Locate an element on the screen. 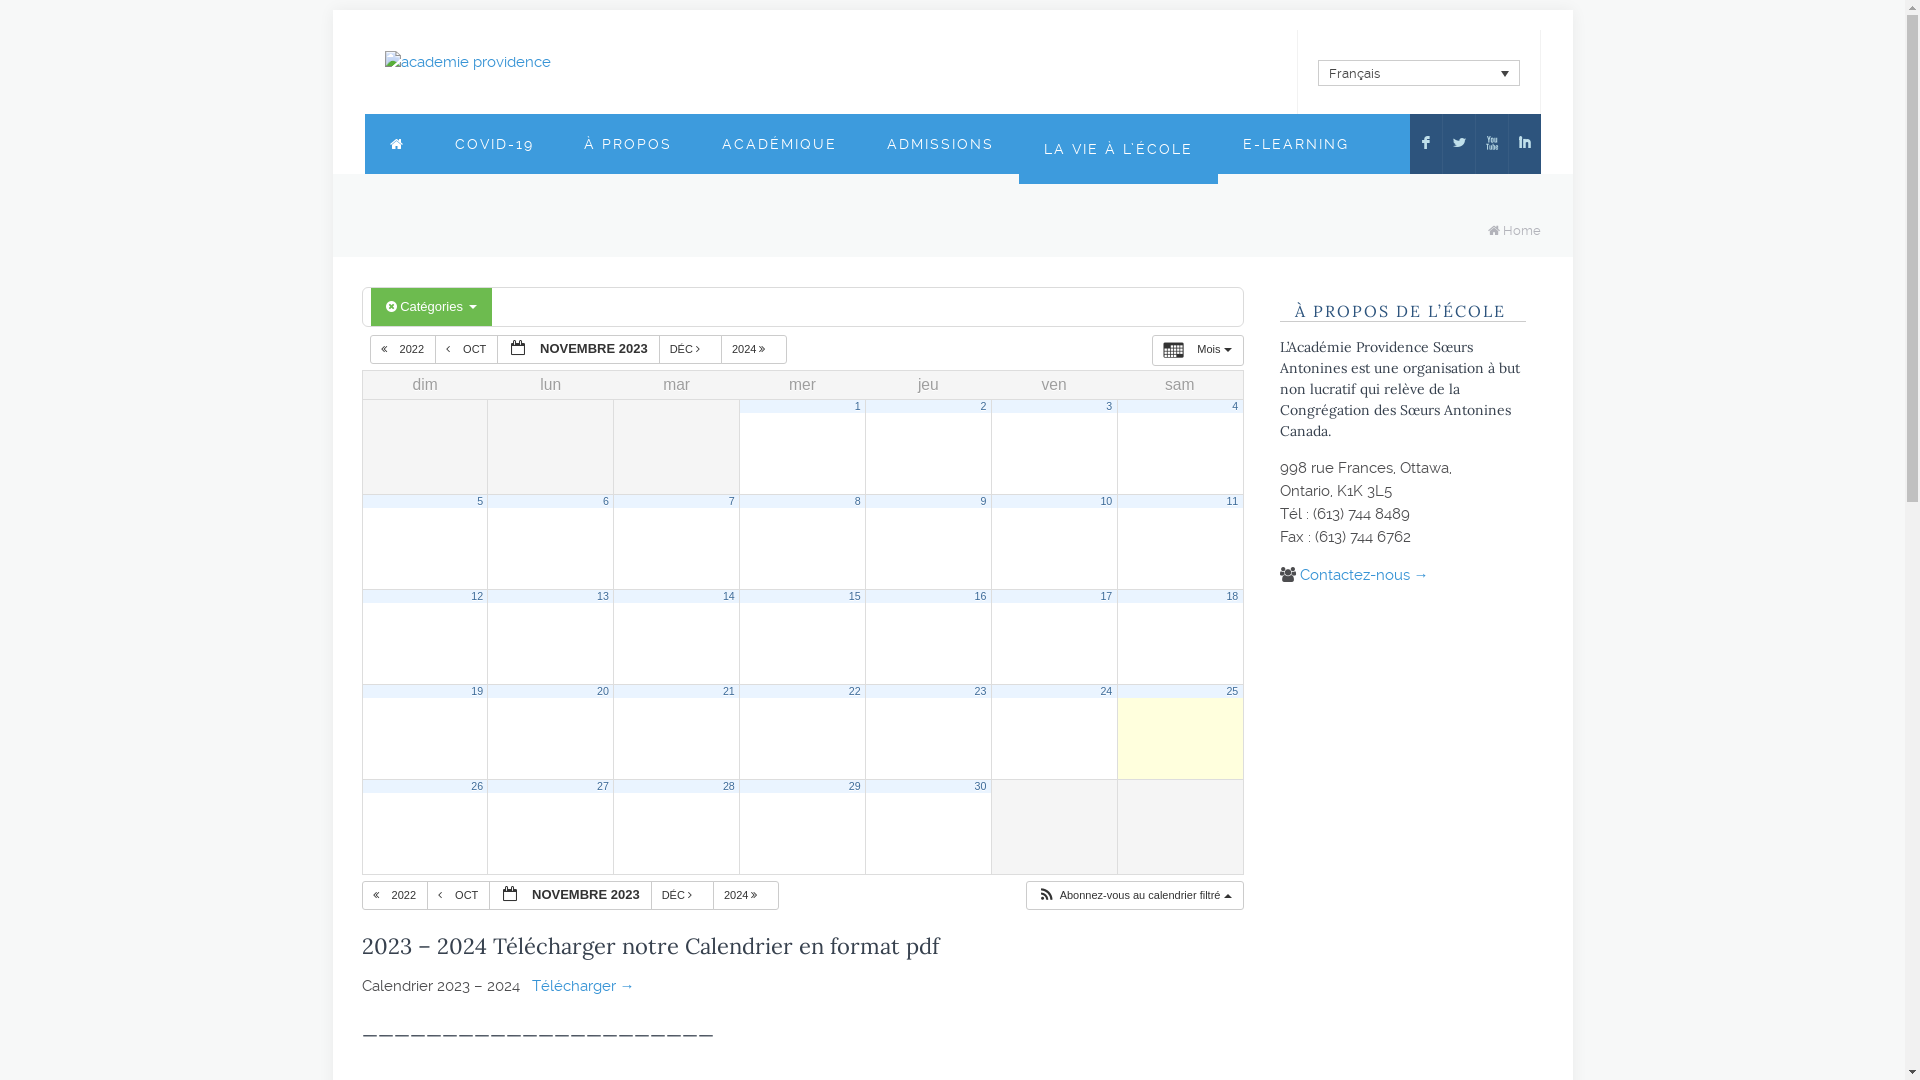 The image size is (1920, 1080). 6 is located at coordinates (606, 501).